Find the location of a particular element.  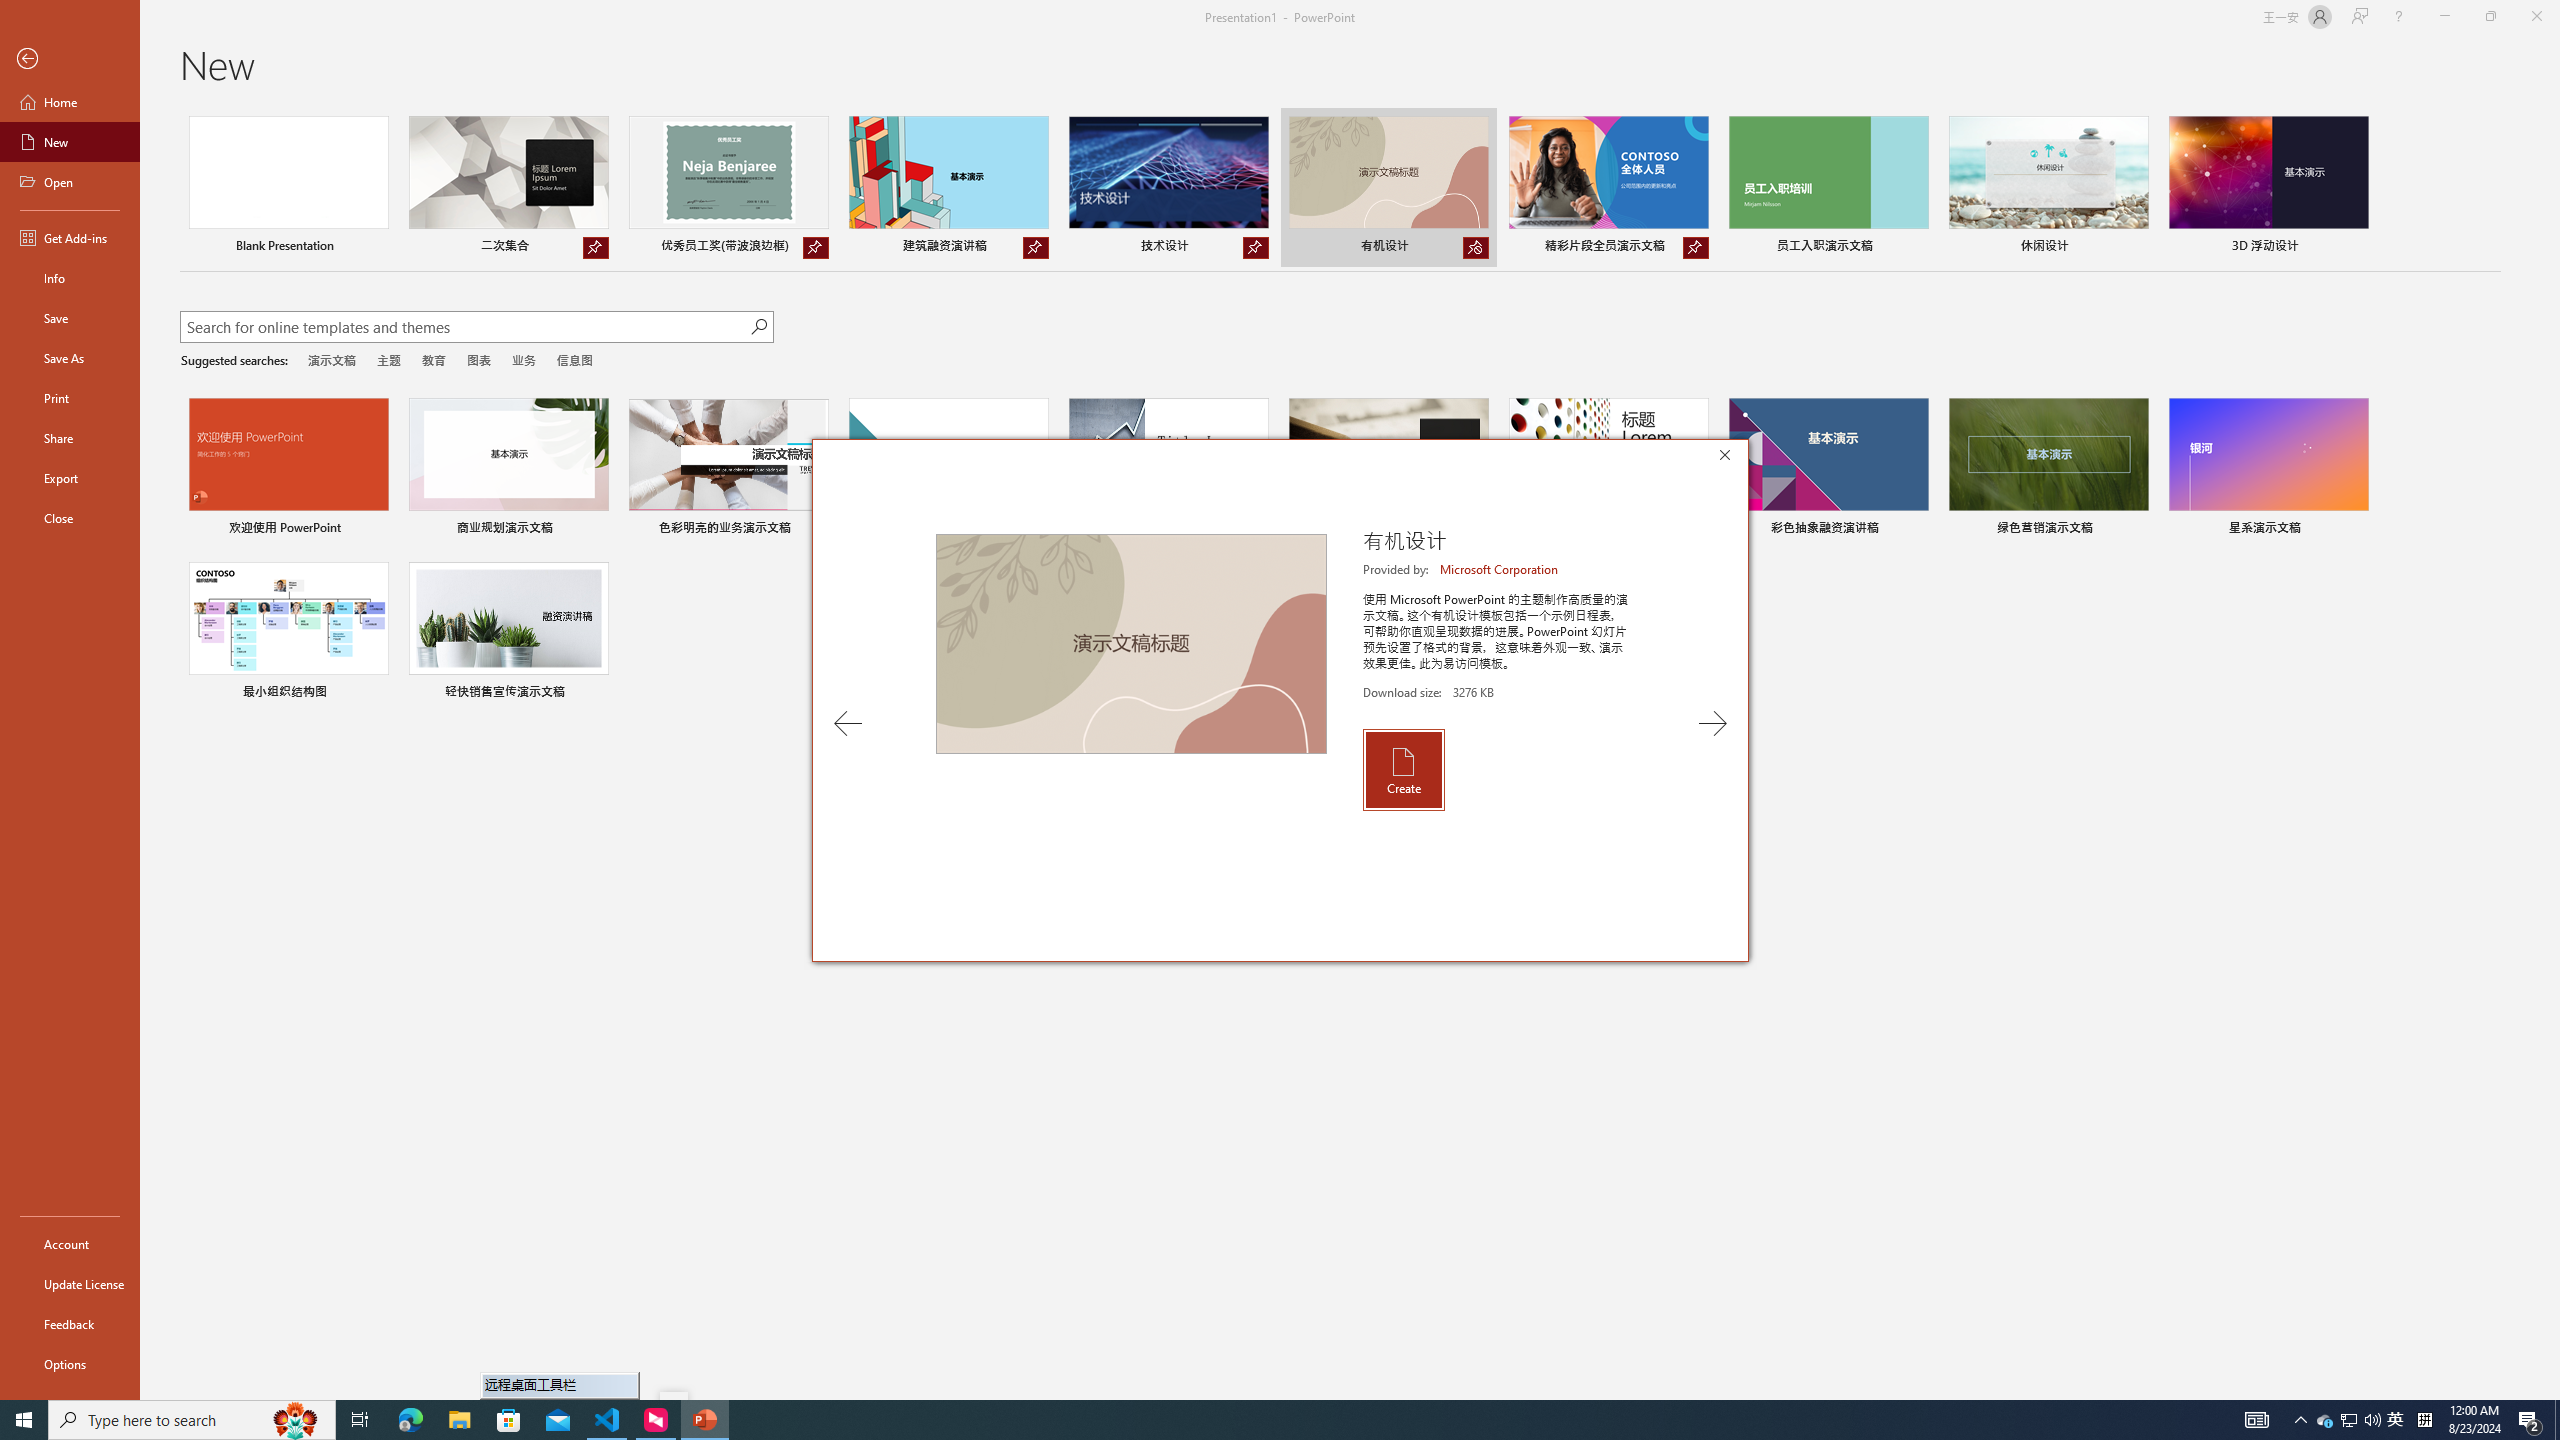

Print is located at coordinates (70, 397).